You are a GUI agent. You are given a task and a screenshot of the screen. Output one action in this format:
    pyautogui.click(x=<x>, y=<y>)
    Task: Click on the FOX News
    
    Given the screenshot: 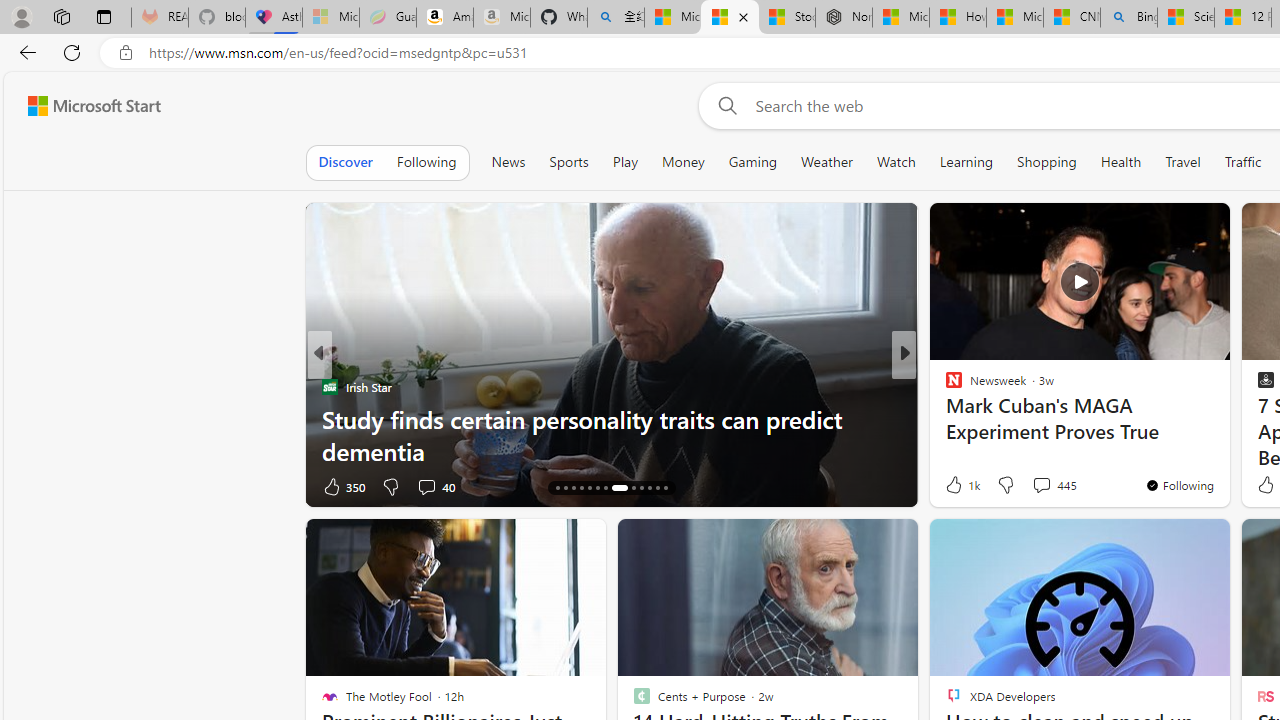 What is the action you would take?
    pyautogui.click(x=944, y=386)
    